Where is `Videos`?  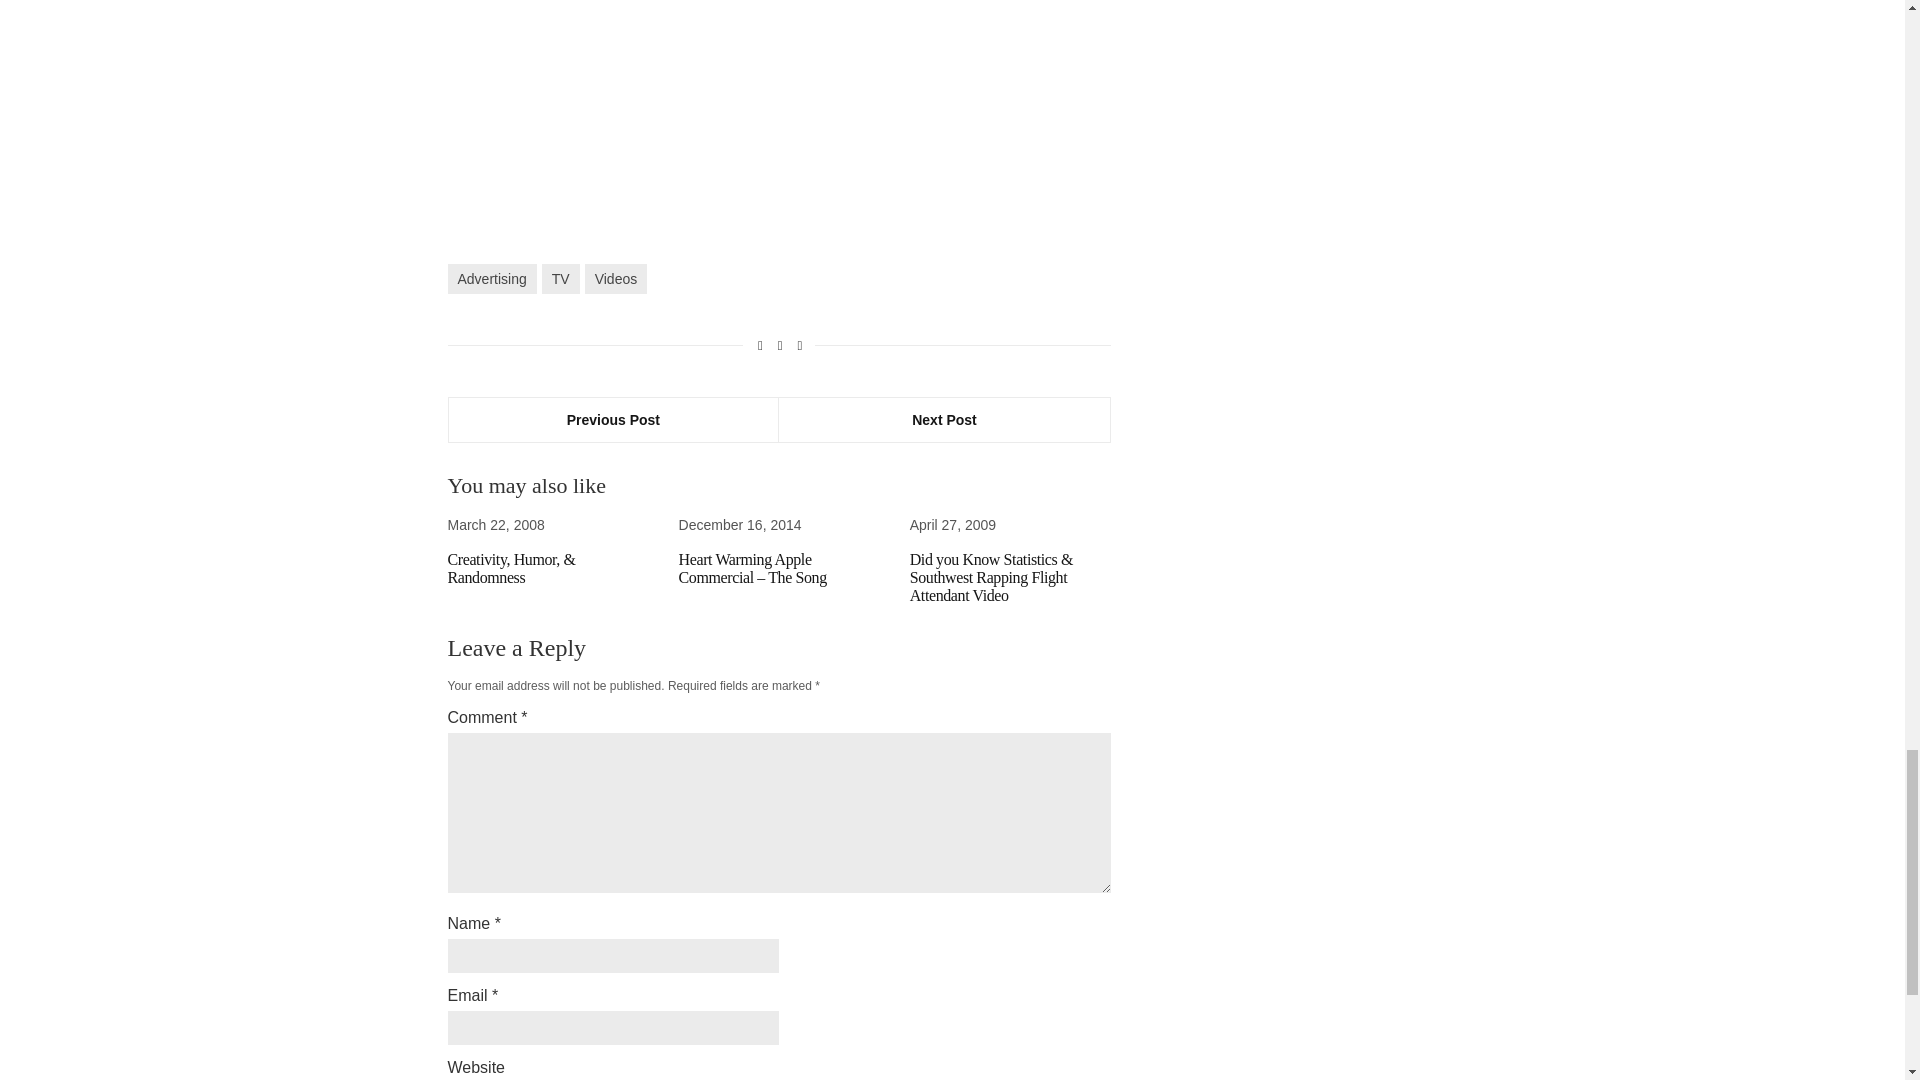 Videos is located at coordinates (616, 278).